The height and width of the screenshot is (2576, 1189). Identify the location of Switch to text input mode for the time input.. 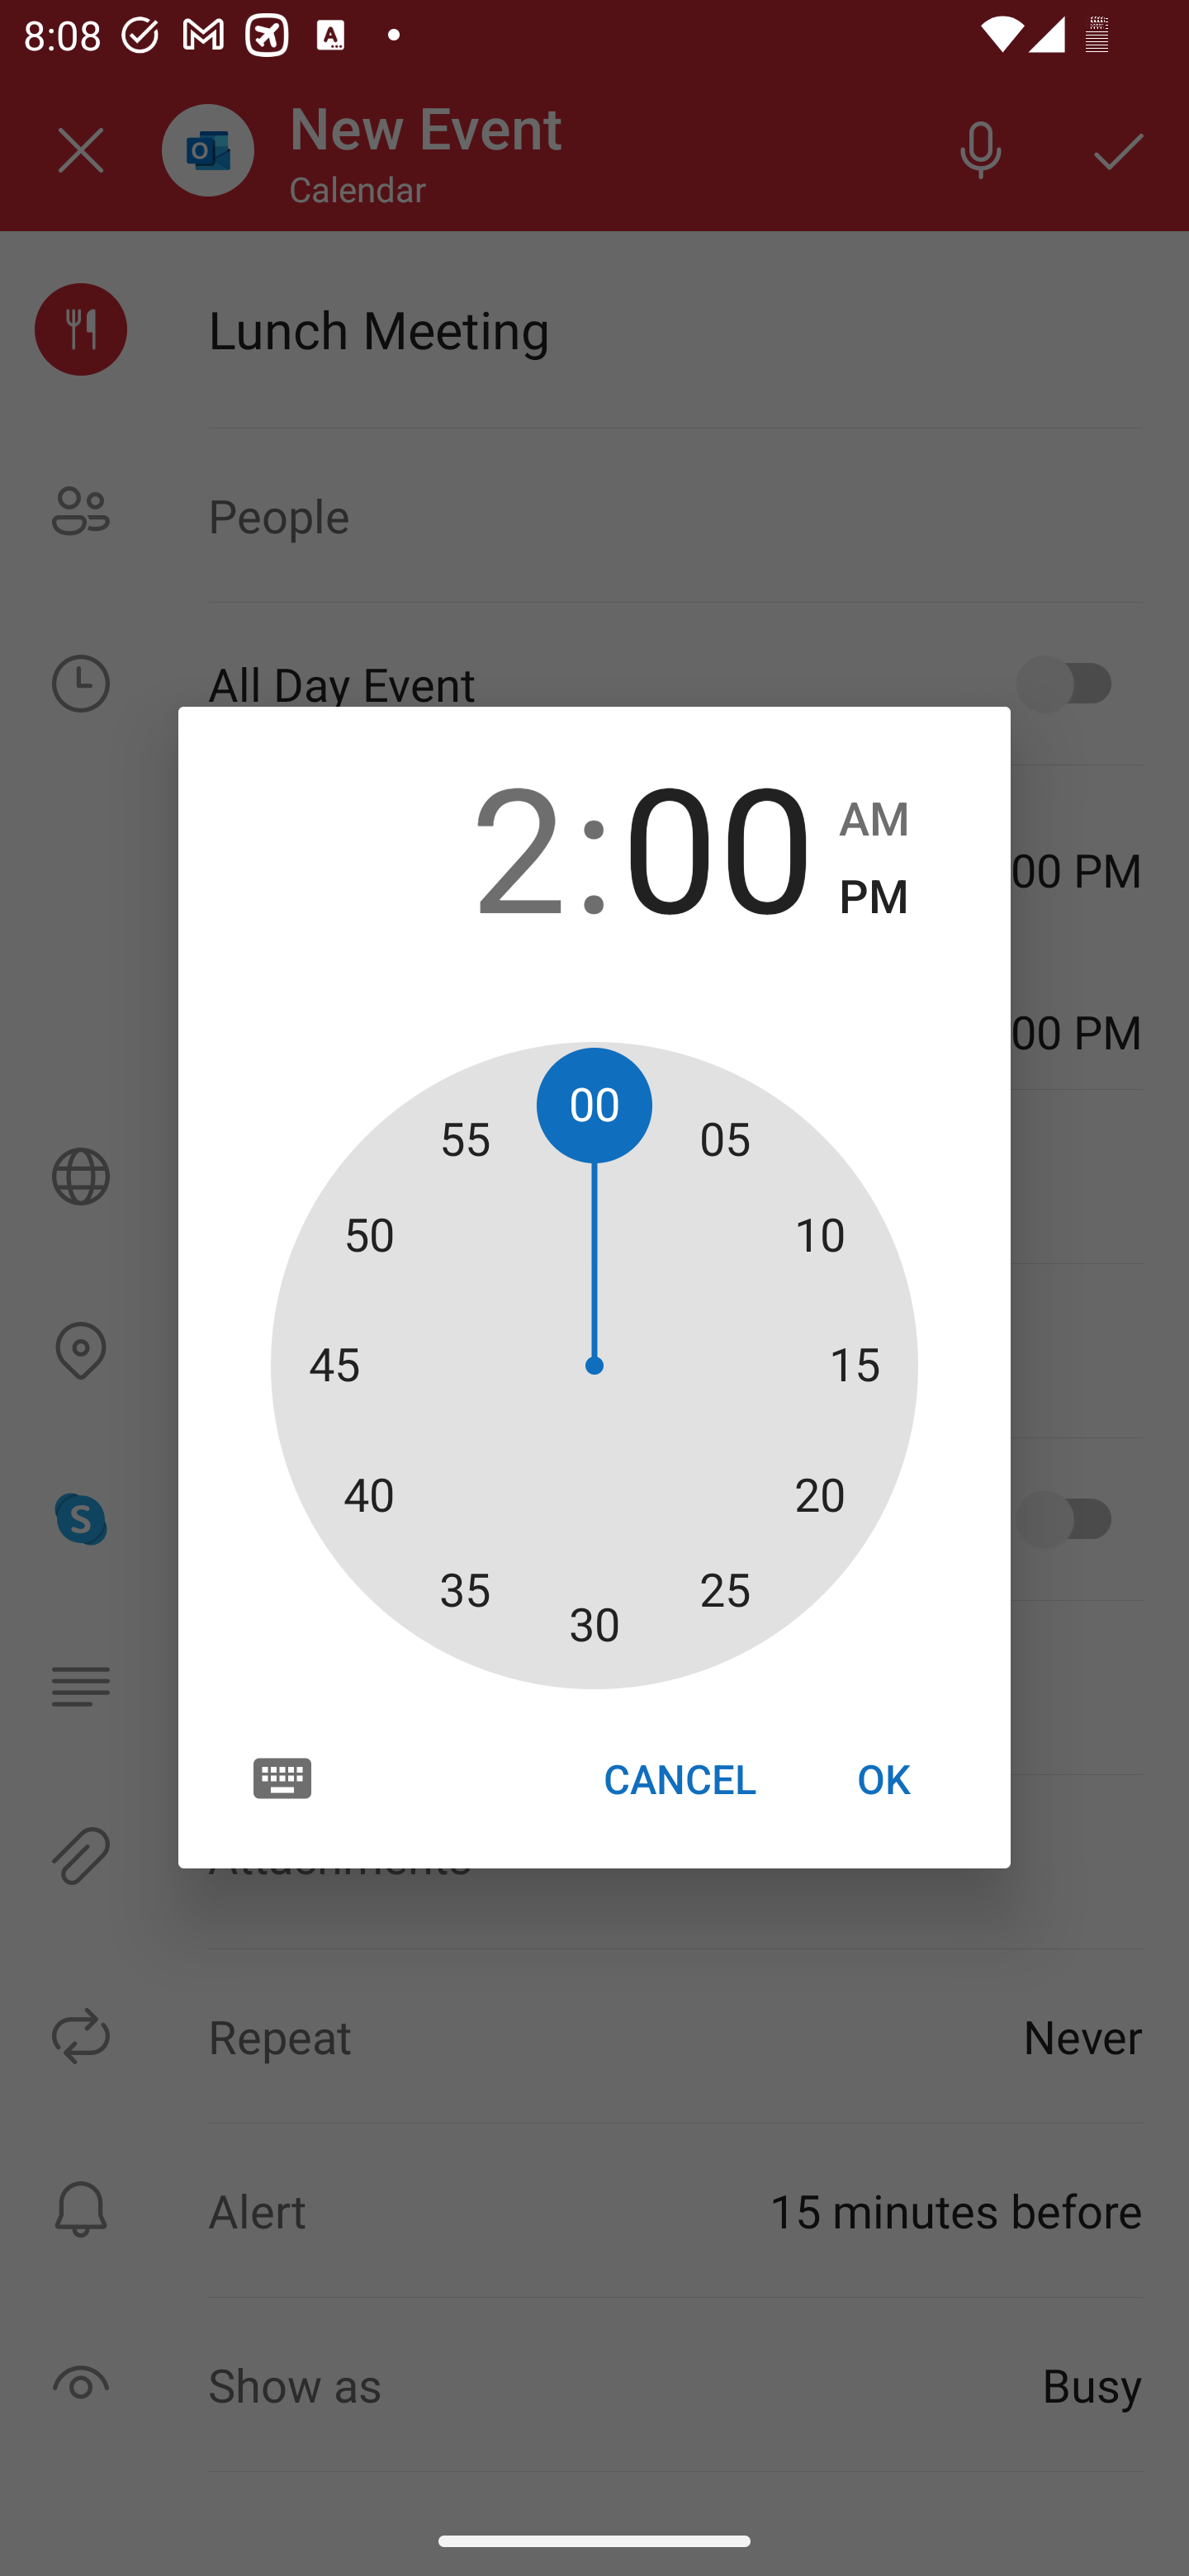
(282, 1777).